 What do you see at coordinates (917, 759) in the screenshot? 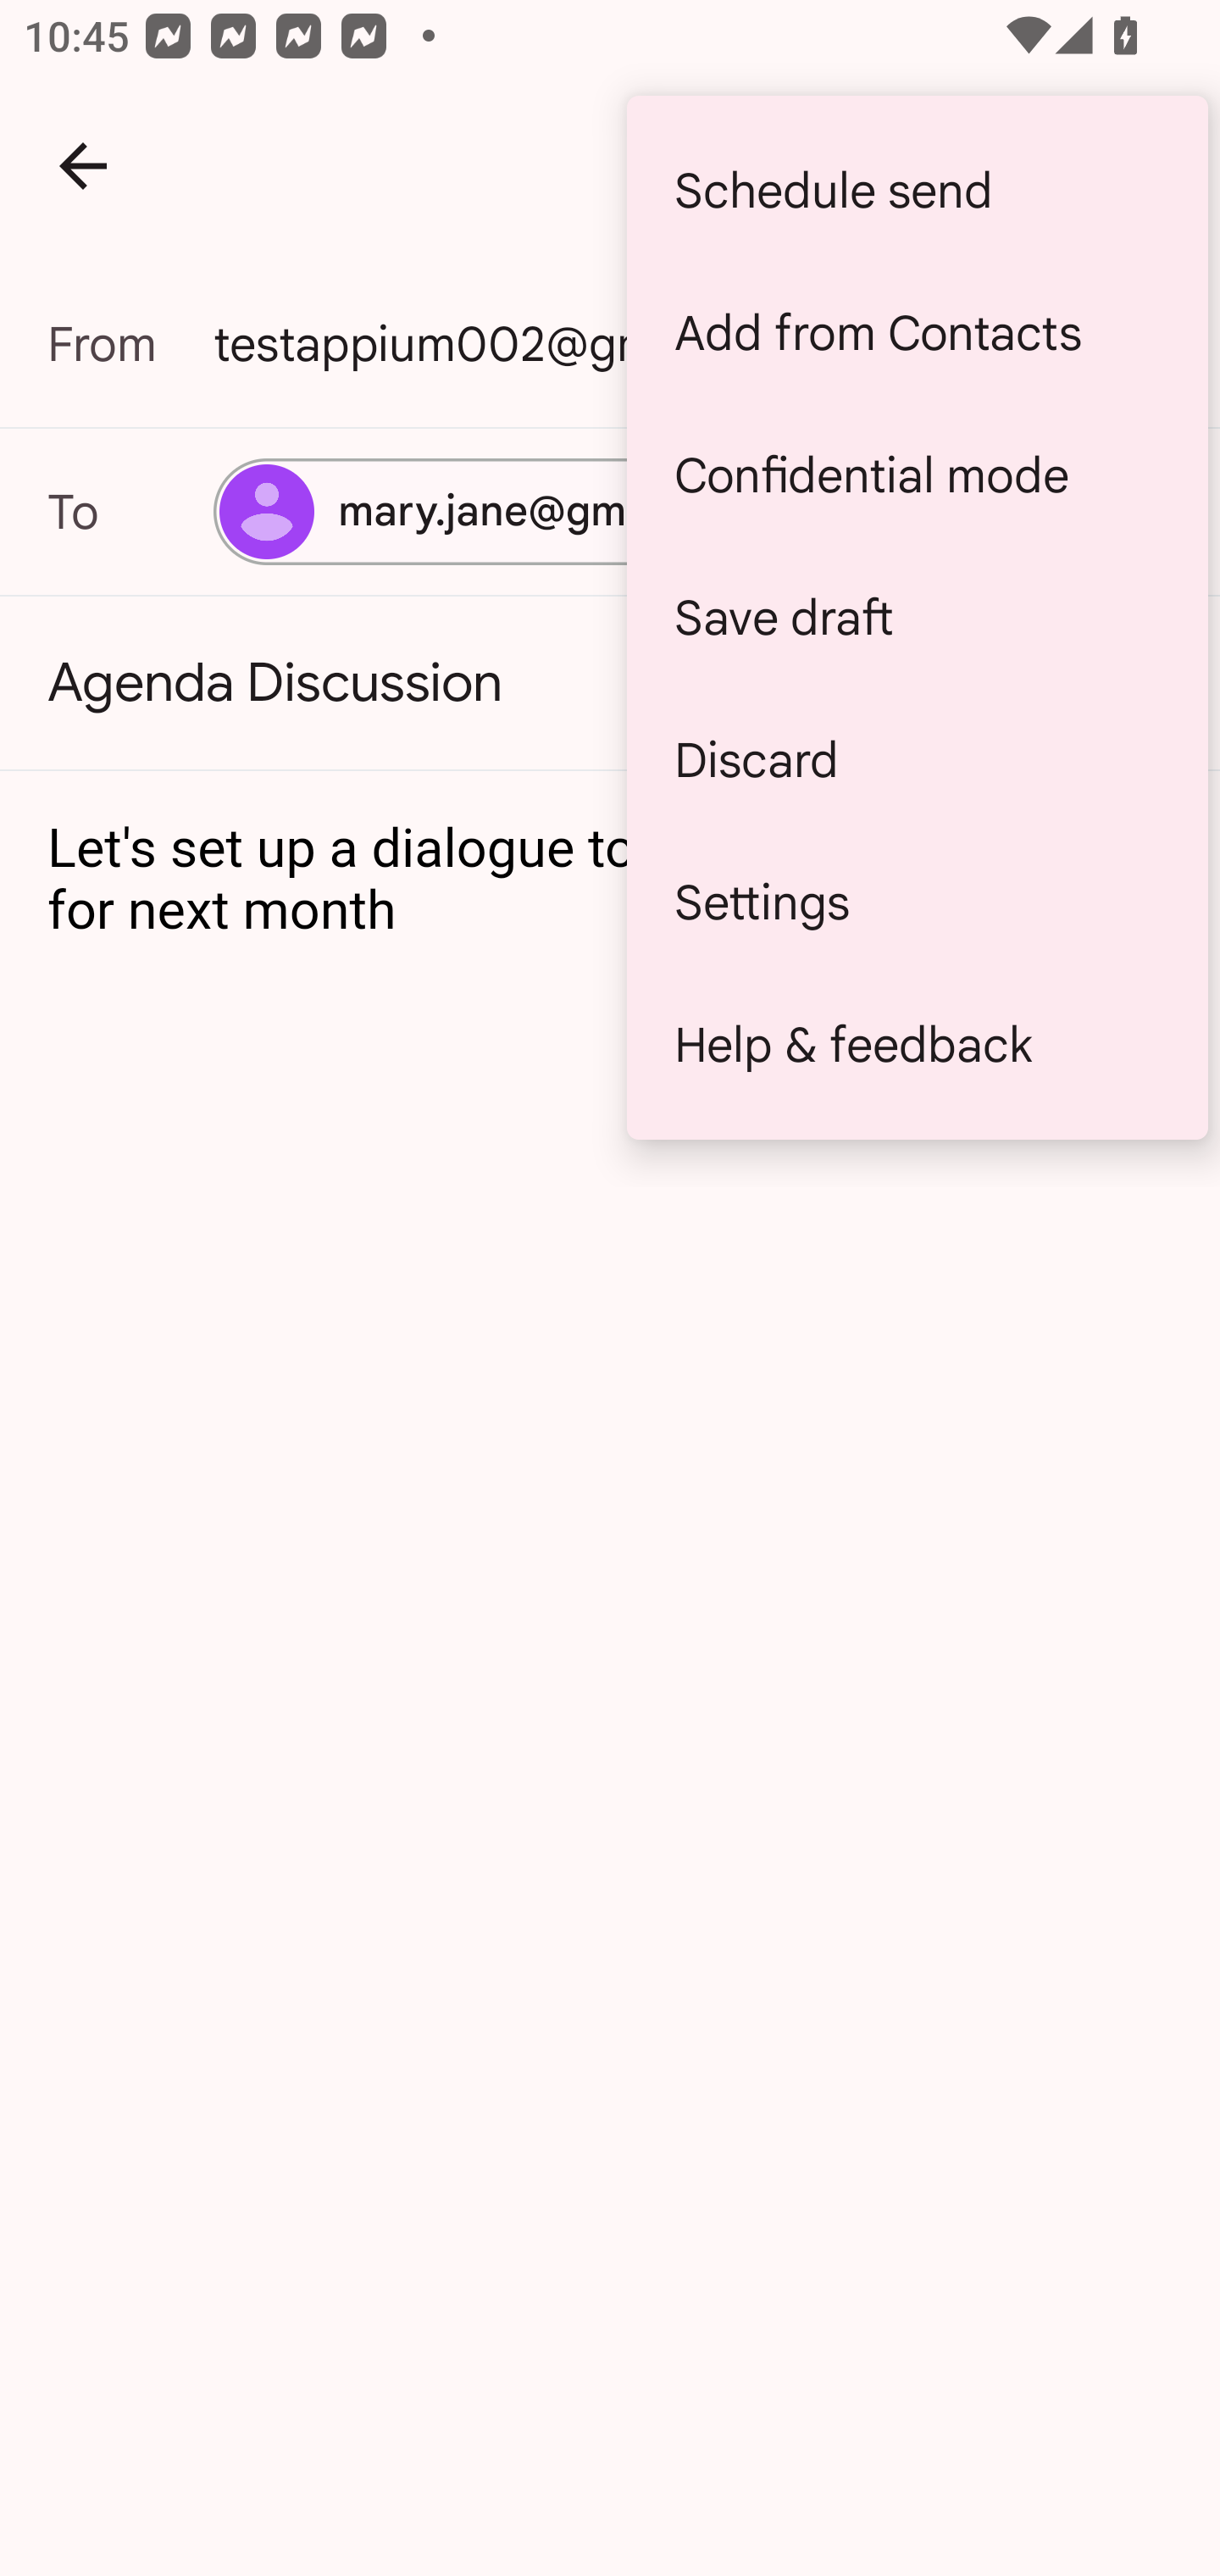
I see `Discard` at bounding box center [917, 759].